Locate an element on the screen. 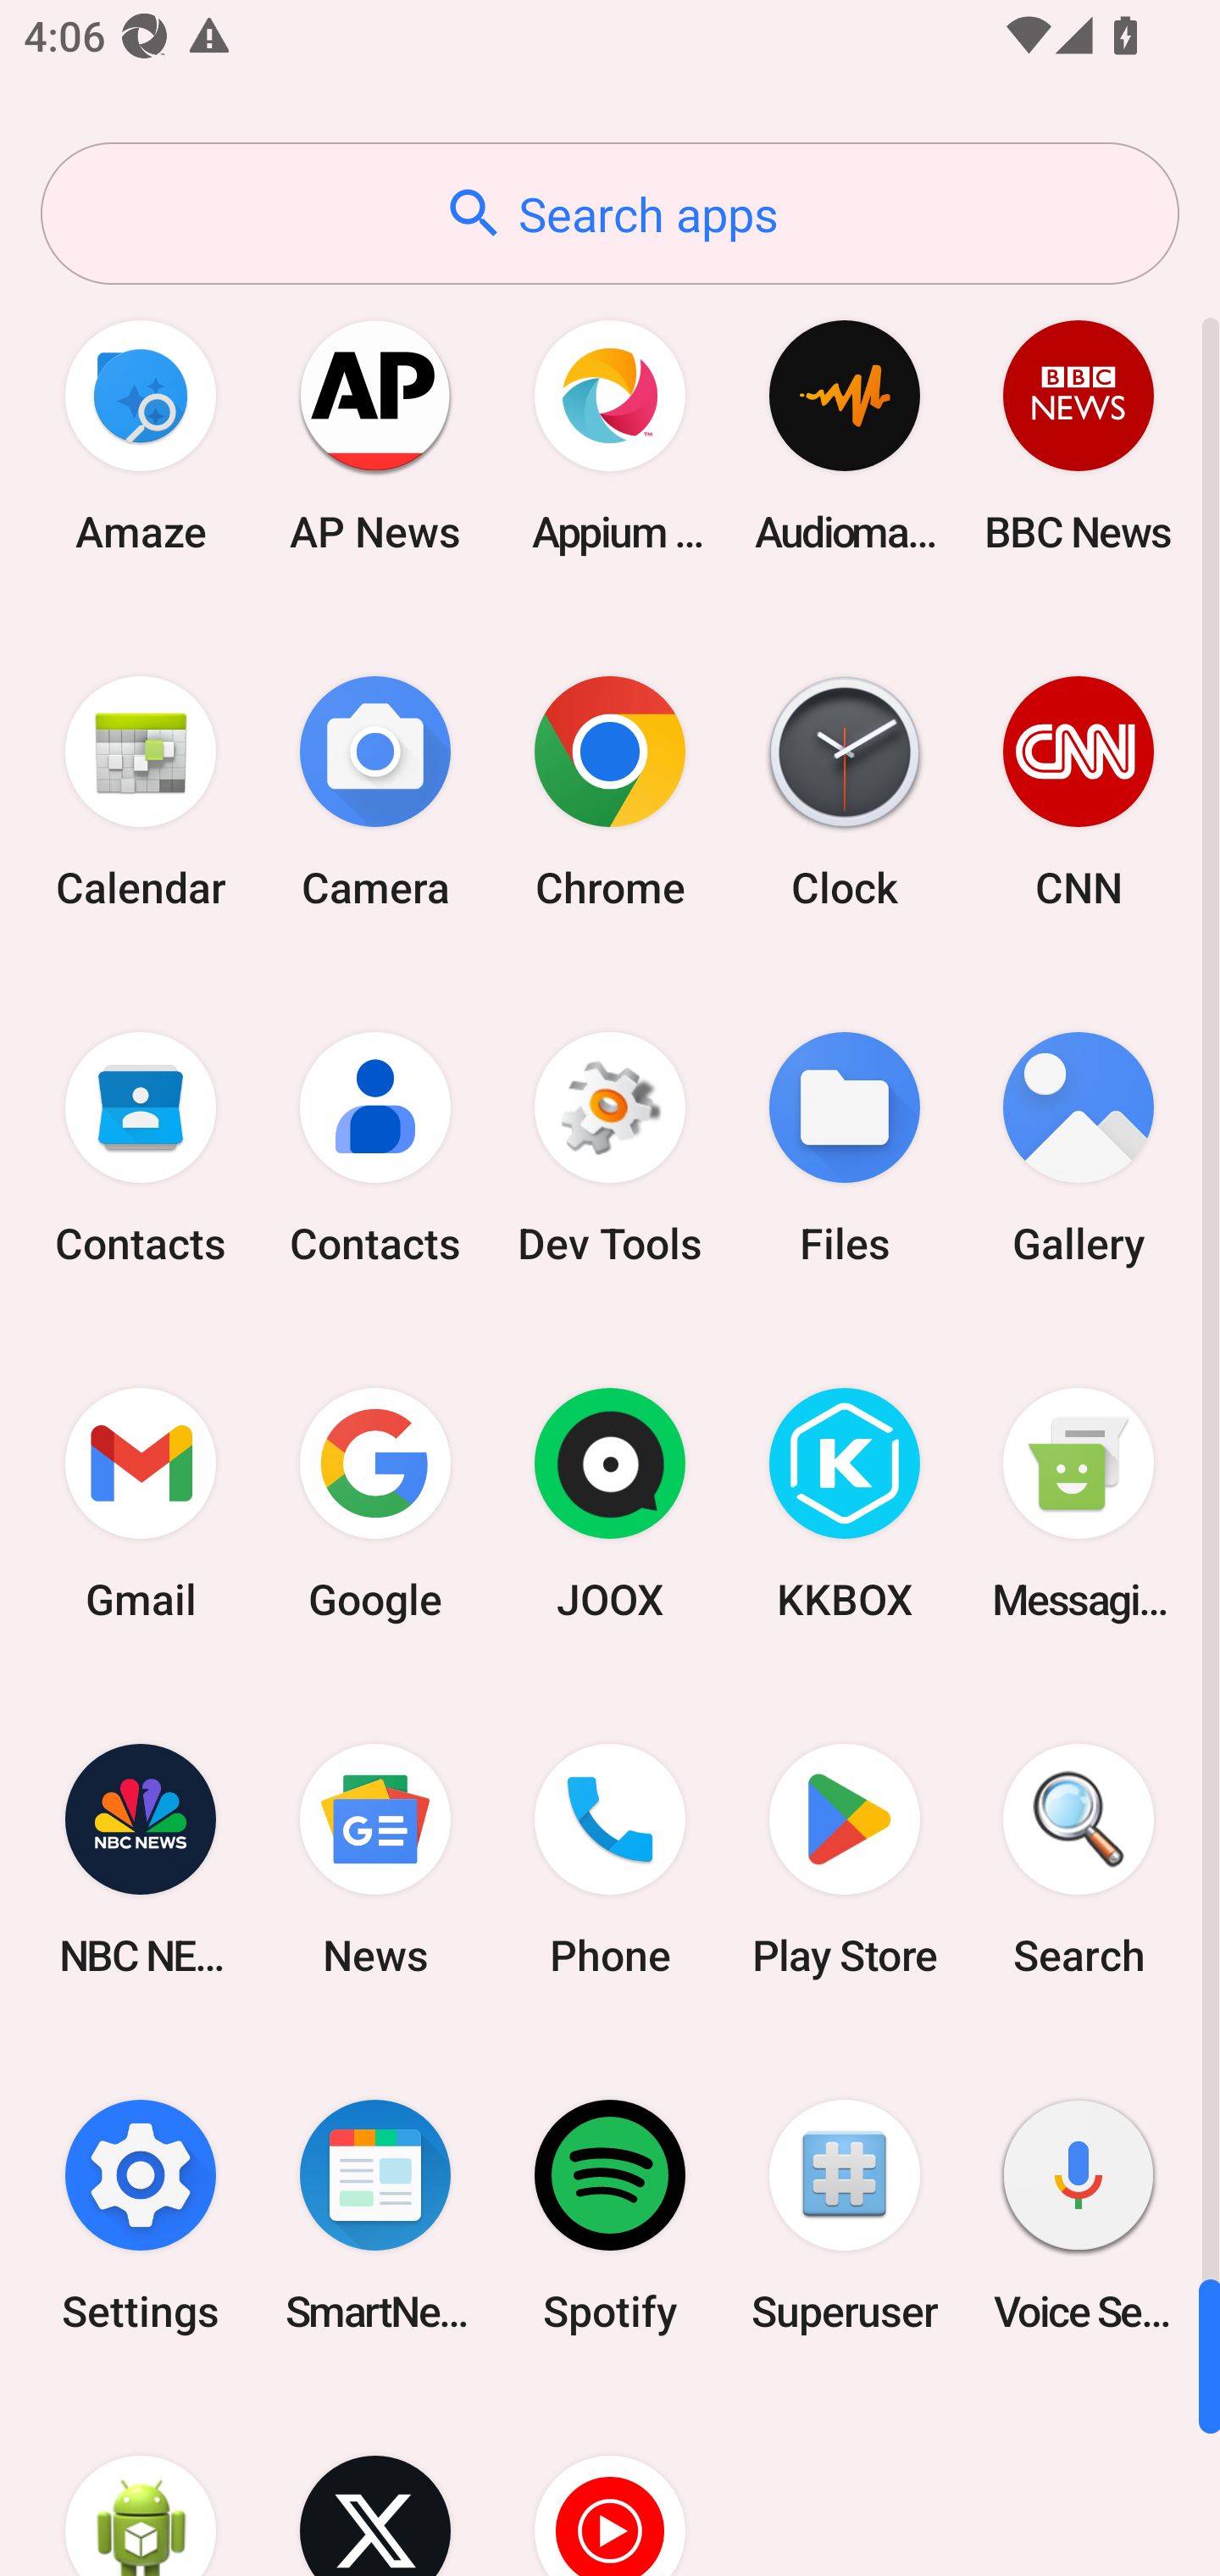 This screenshot has height=2576, width=1220. WebView Browser Tester is located at coordinates (141, 2484).